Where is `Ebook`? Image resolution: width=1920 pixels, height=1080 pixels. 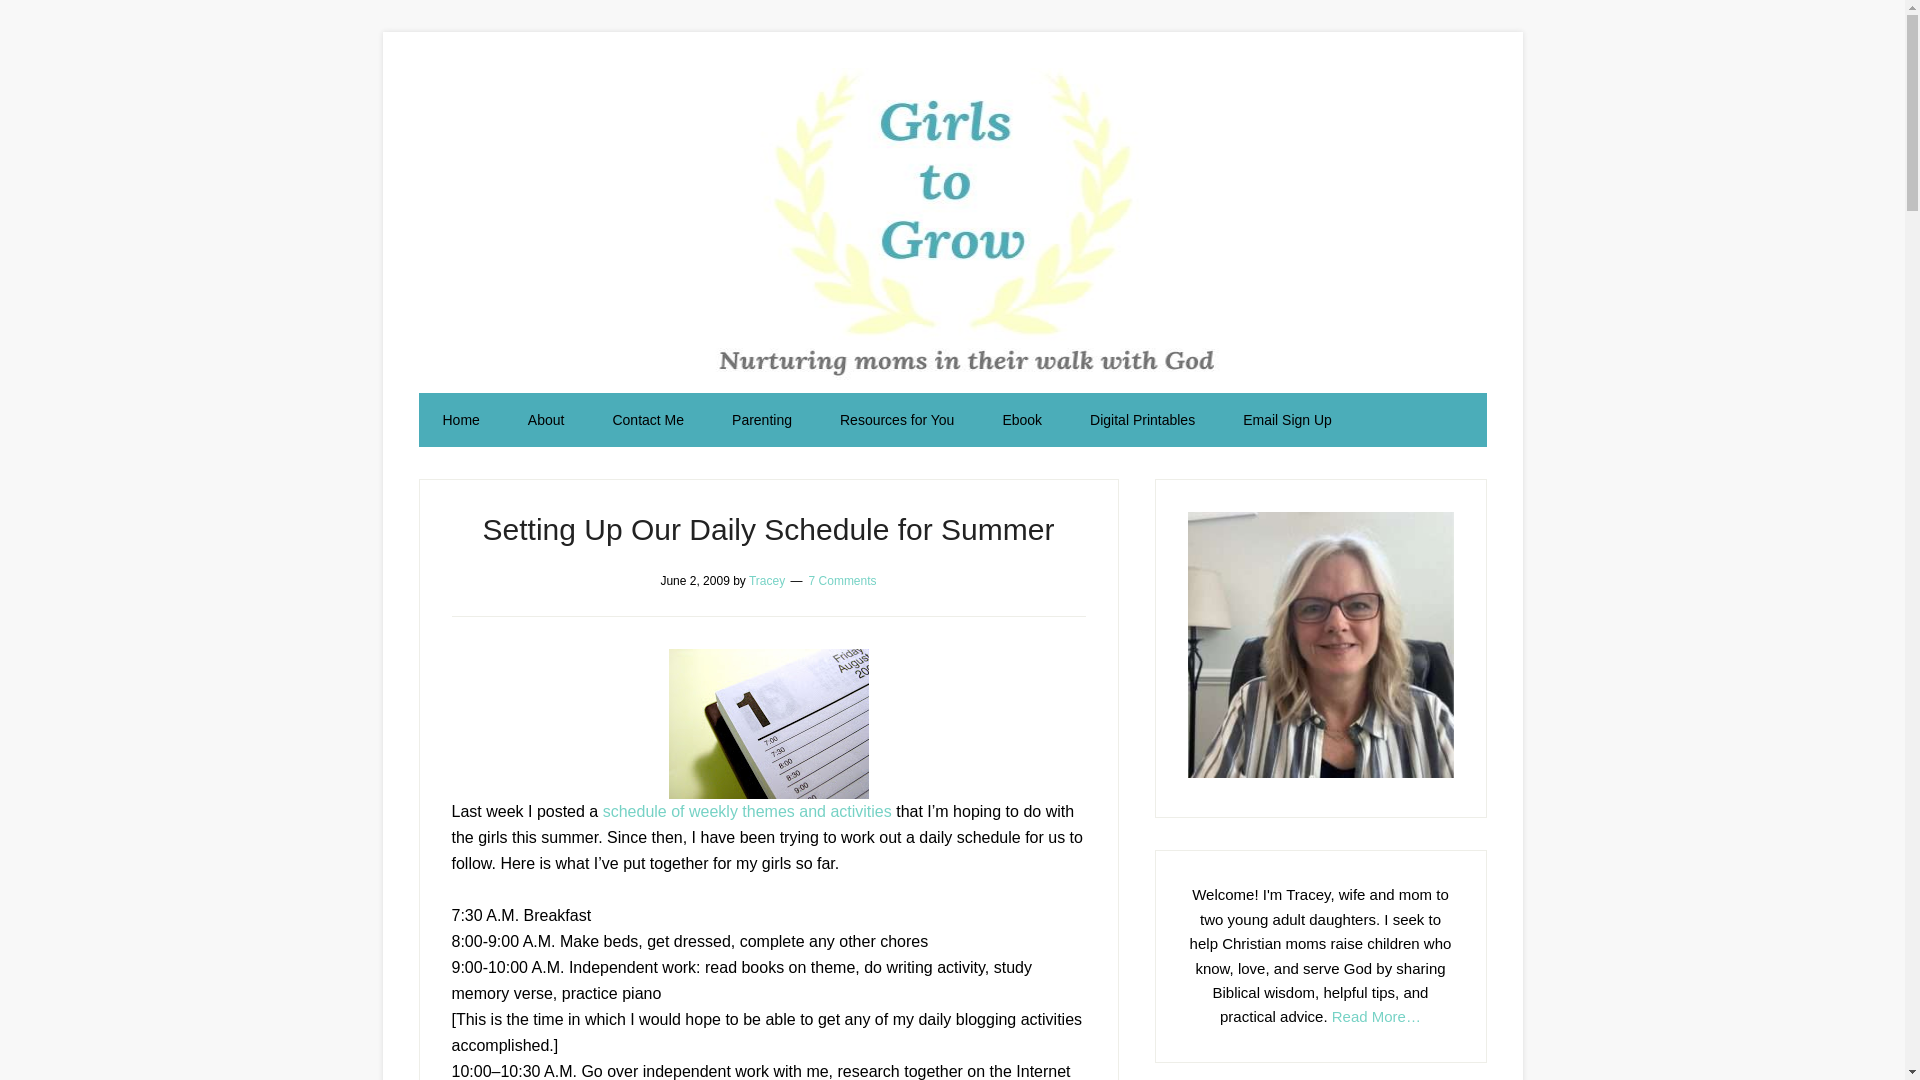 Ebook is located at coordinates (1021, 420).